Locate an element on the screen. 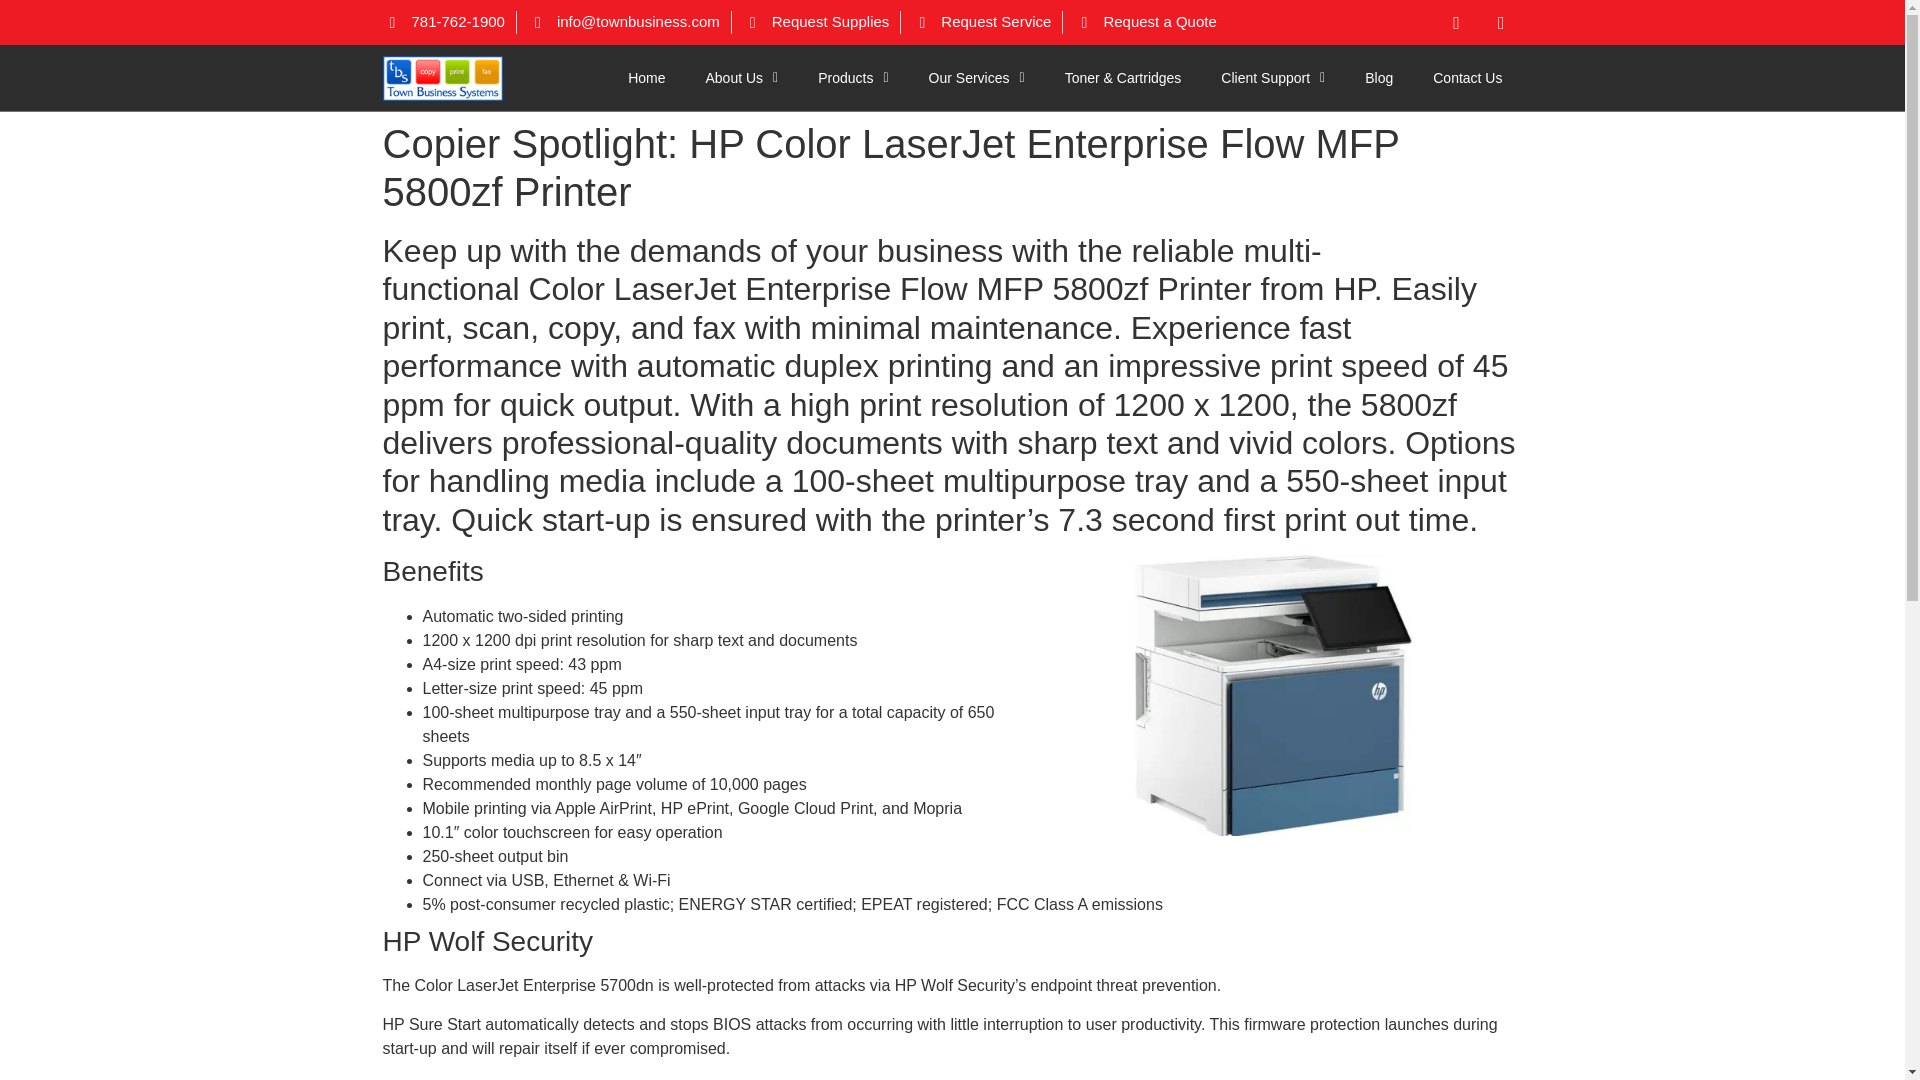 This screenshot has height=1080, width=1920. Request a Quote is located at coordinates (1144, 22).